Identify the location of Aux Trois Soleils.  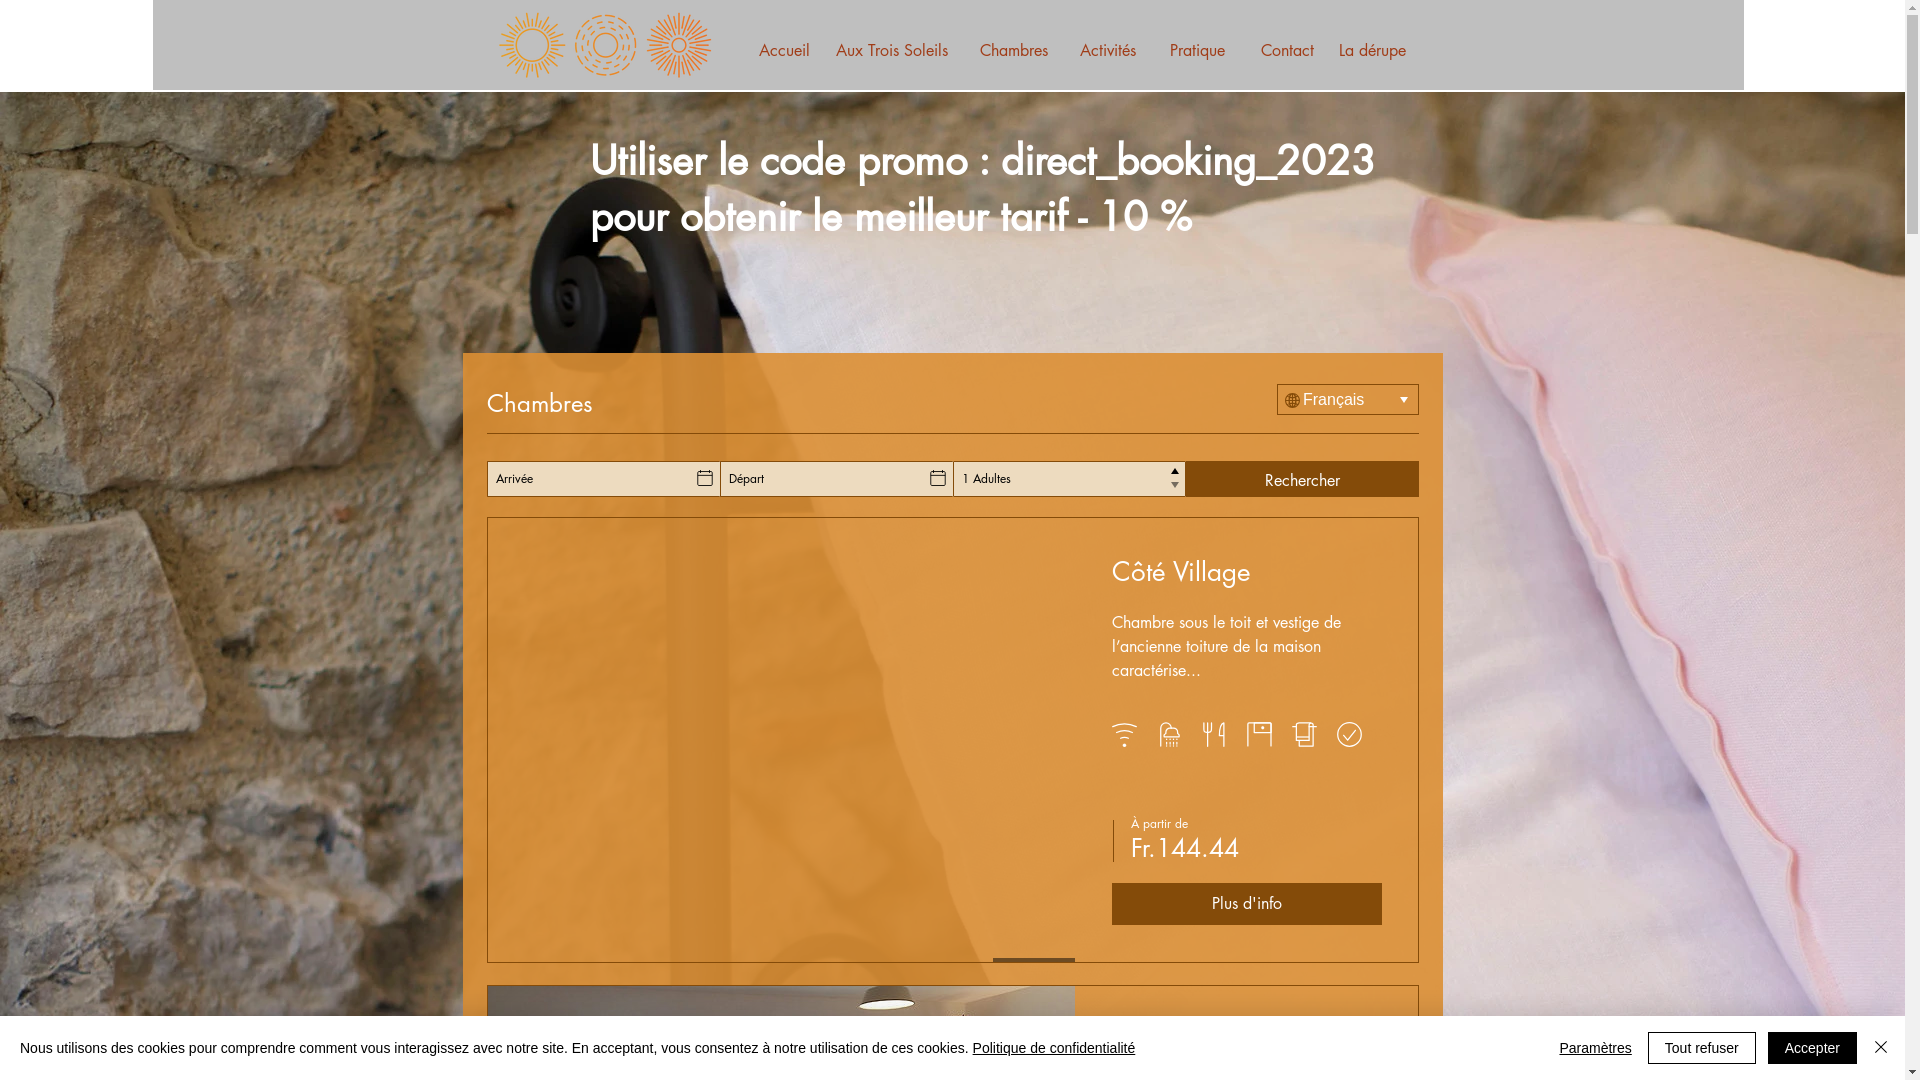
(891, 52).